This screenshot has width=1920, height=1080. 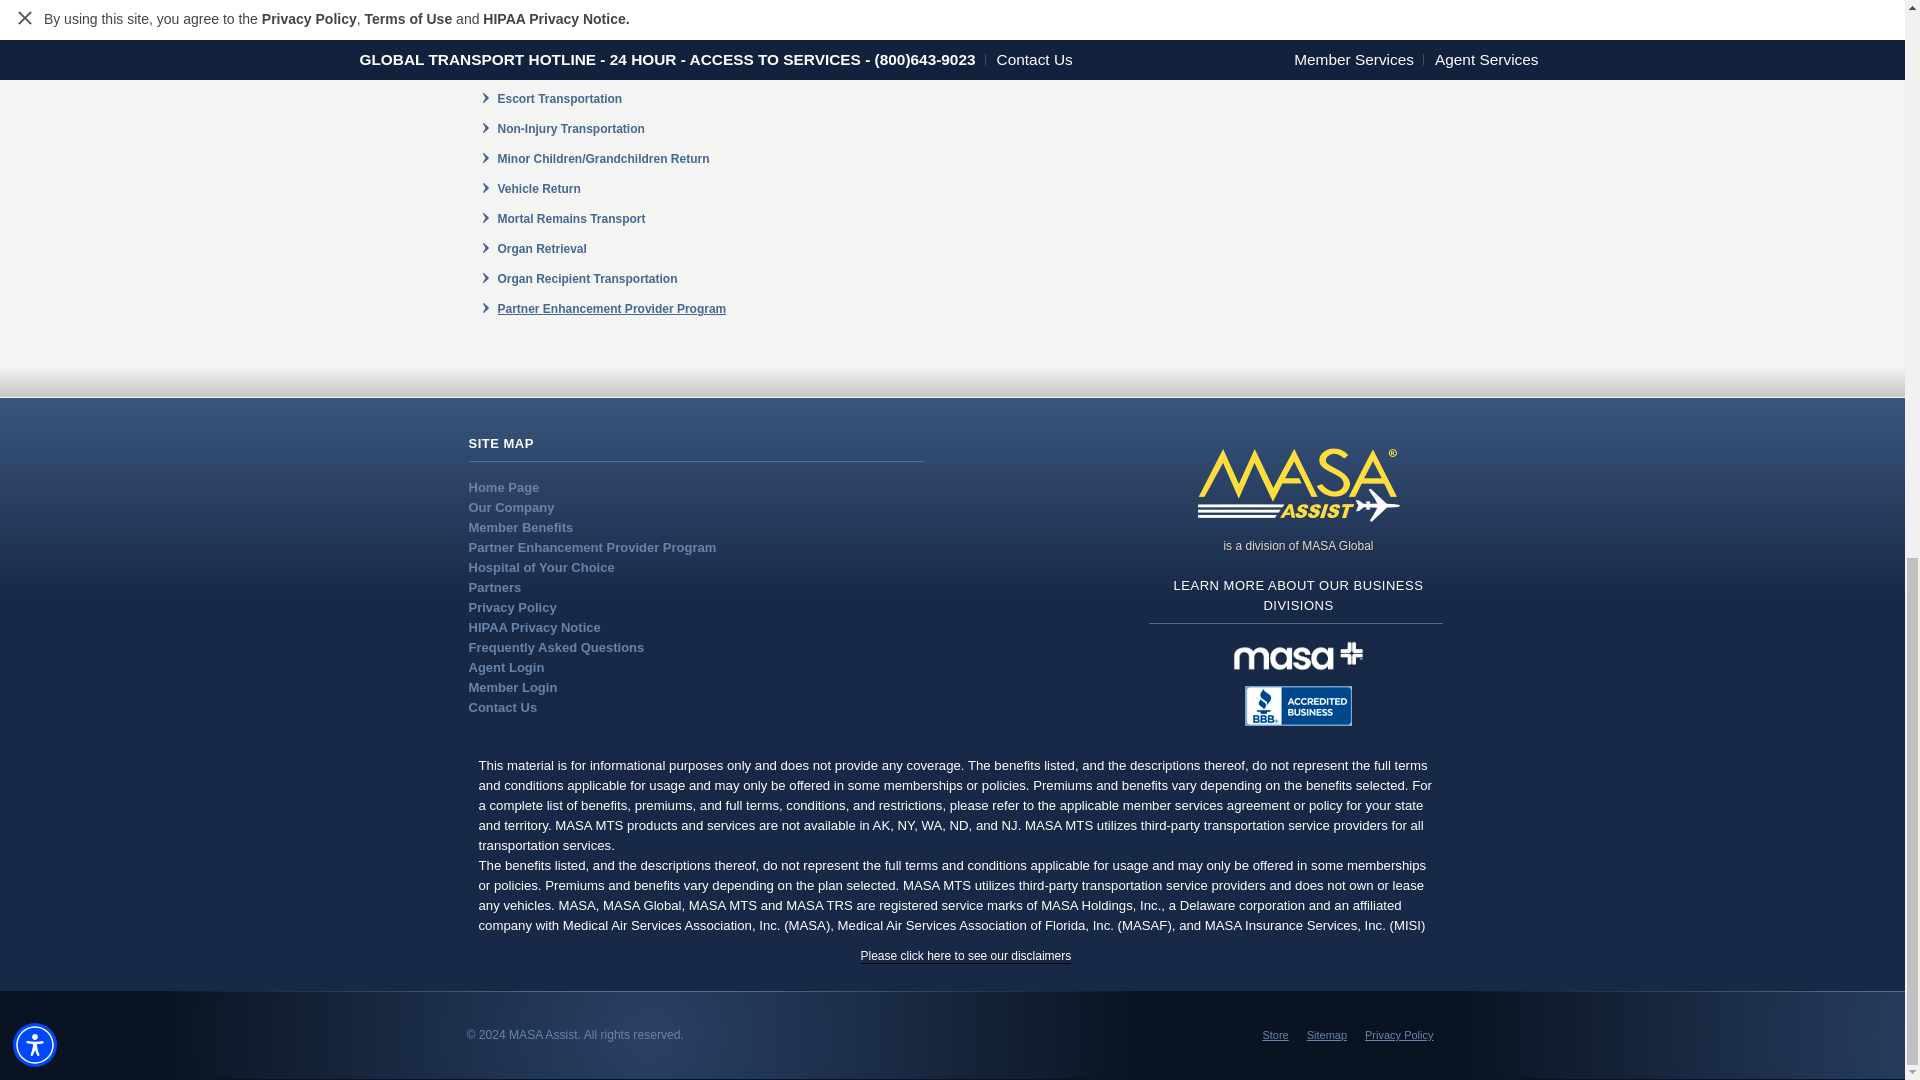 I want to click on Partners, so click(x=494, y=587).